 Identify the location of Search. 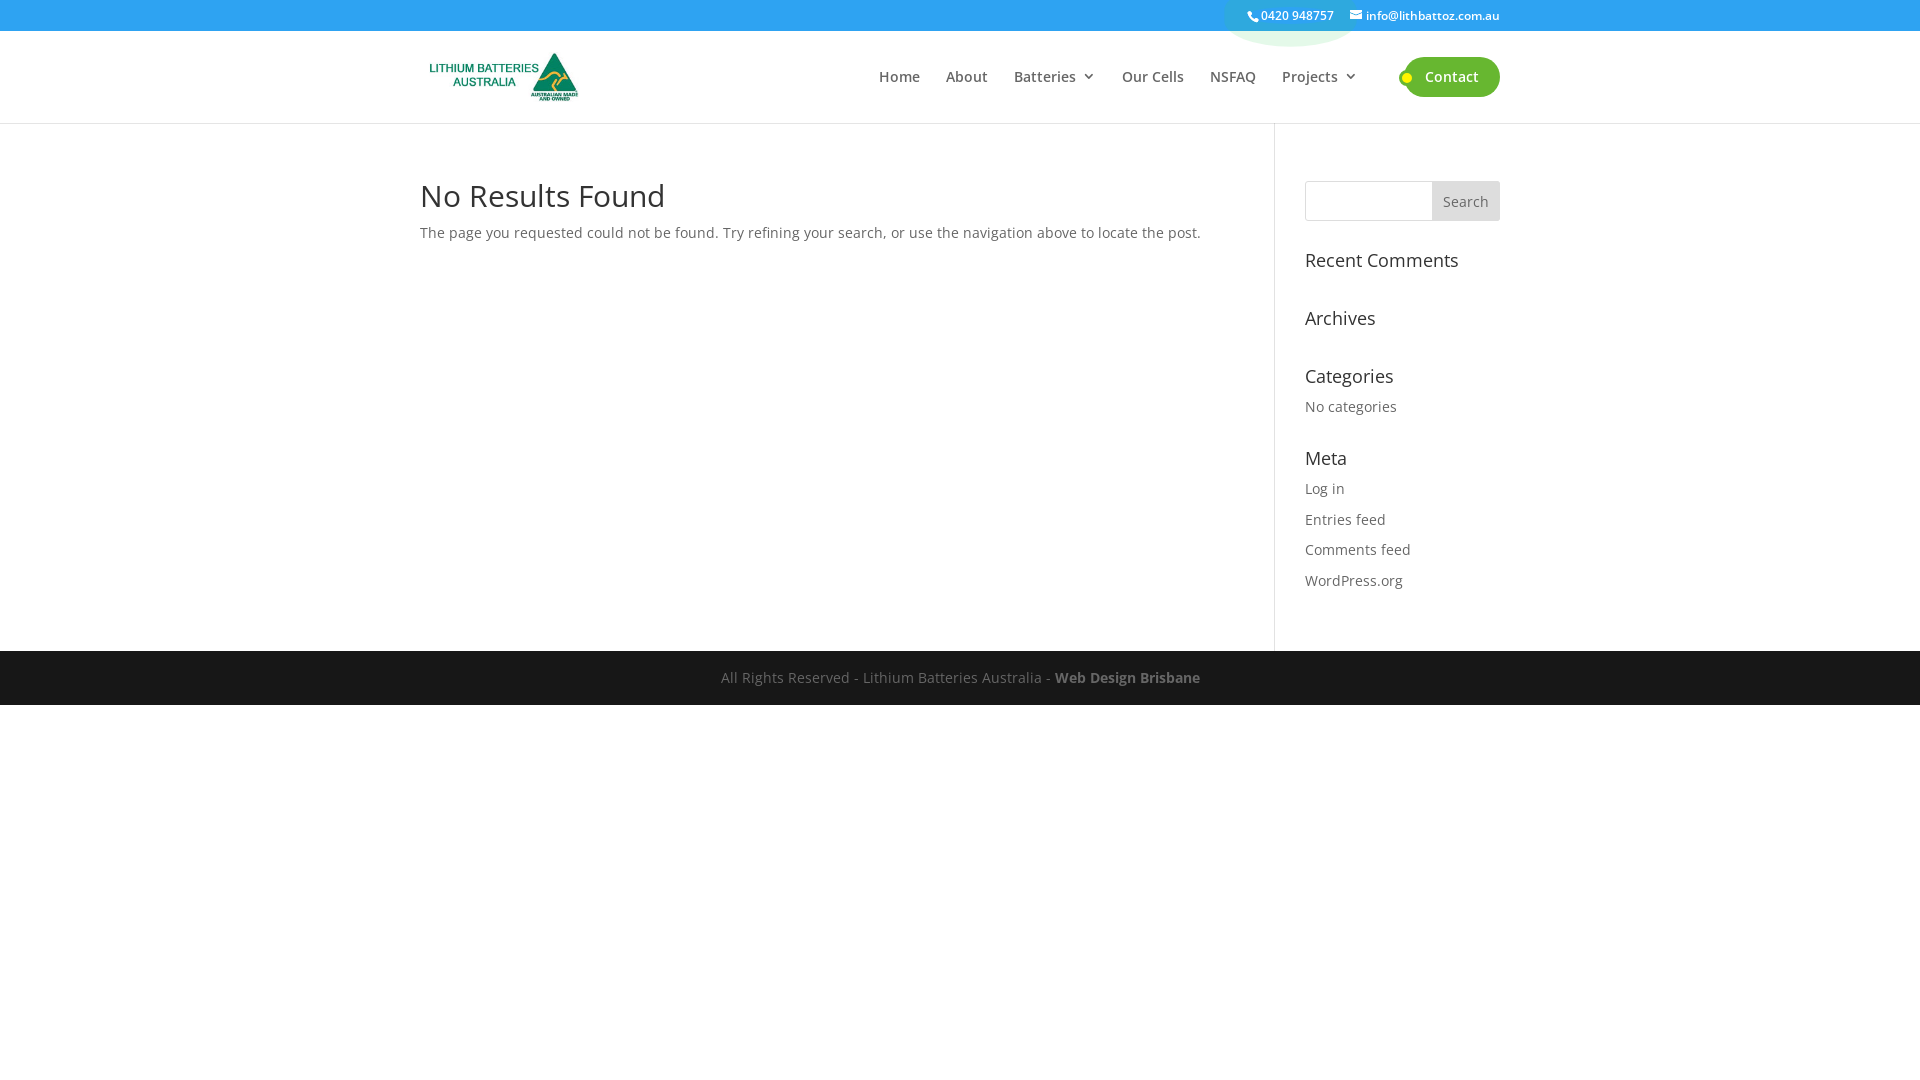
(1466, 201).